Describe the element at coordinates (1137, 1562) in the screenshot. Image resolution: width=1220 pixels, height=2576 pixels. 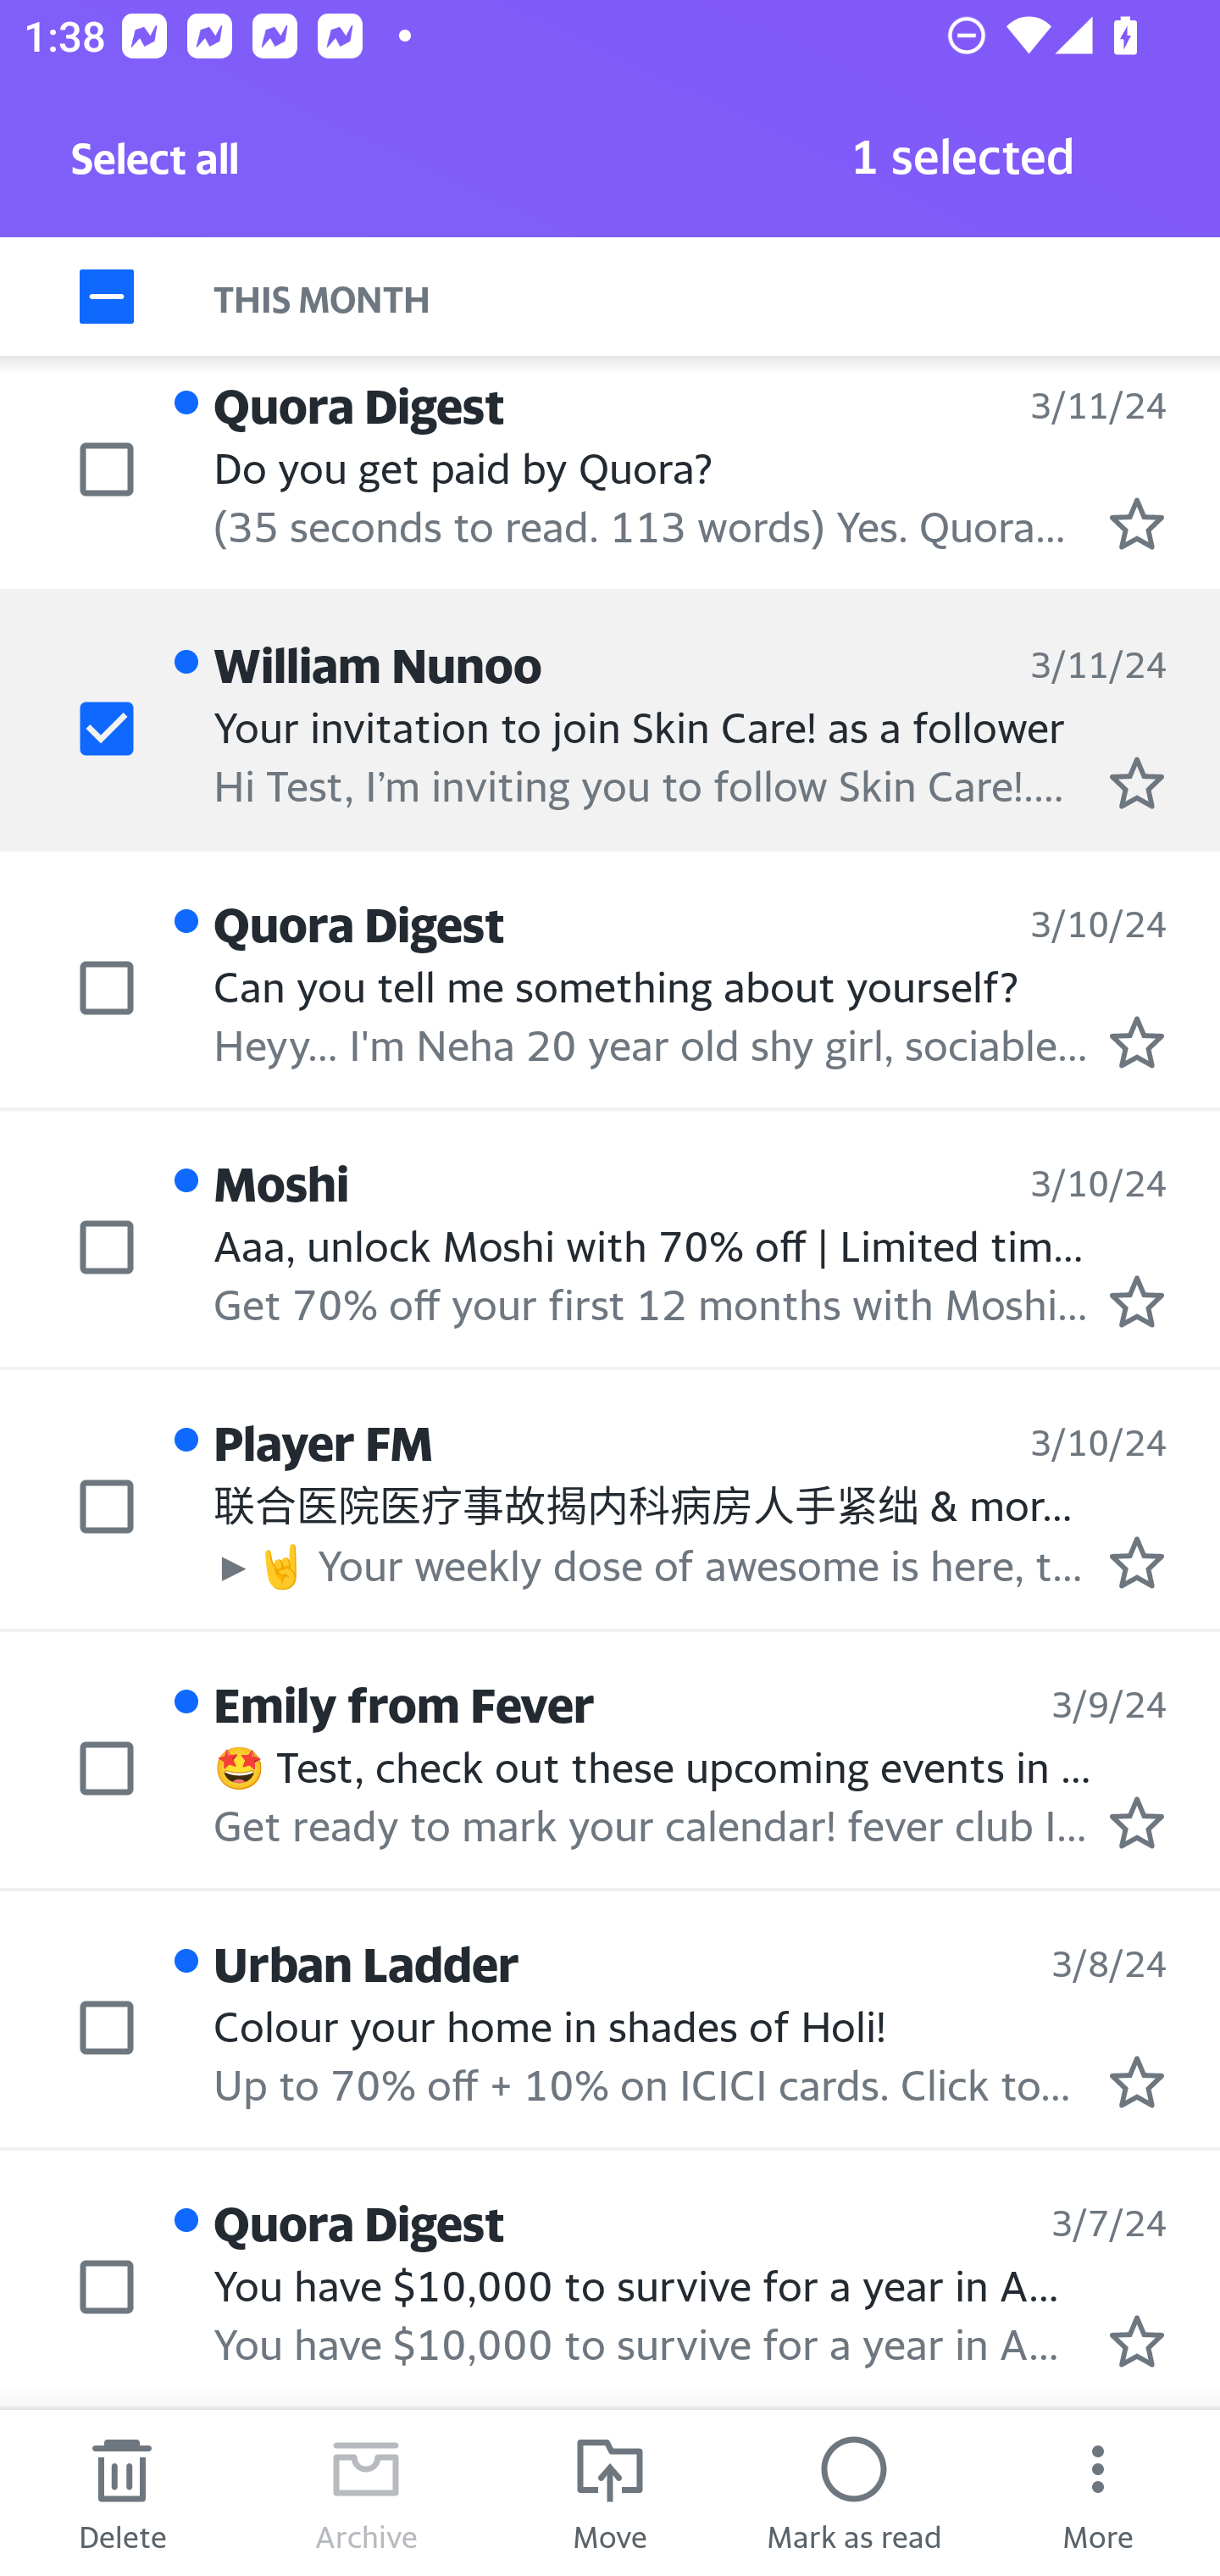
I see `Mark as starred.` at that location.